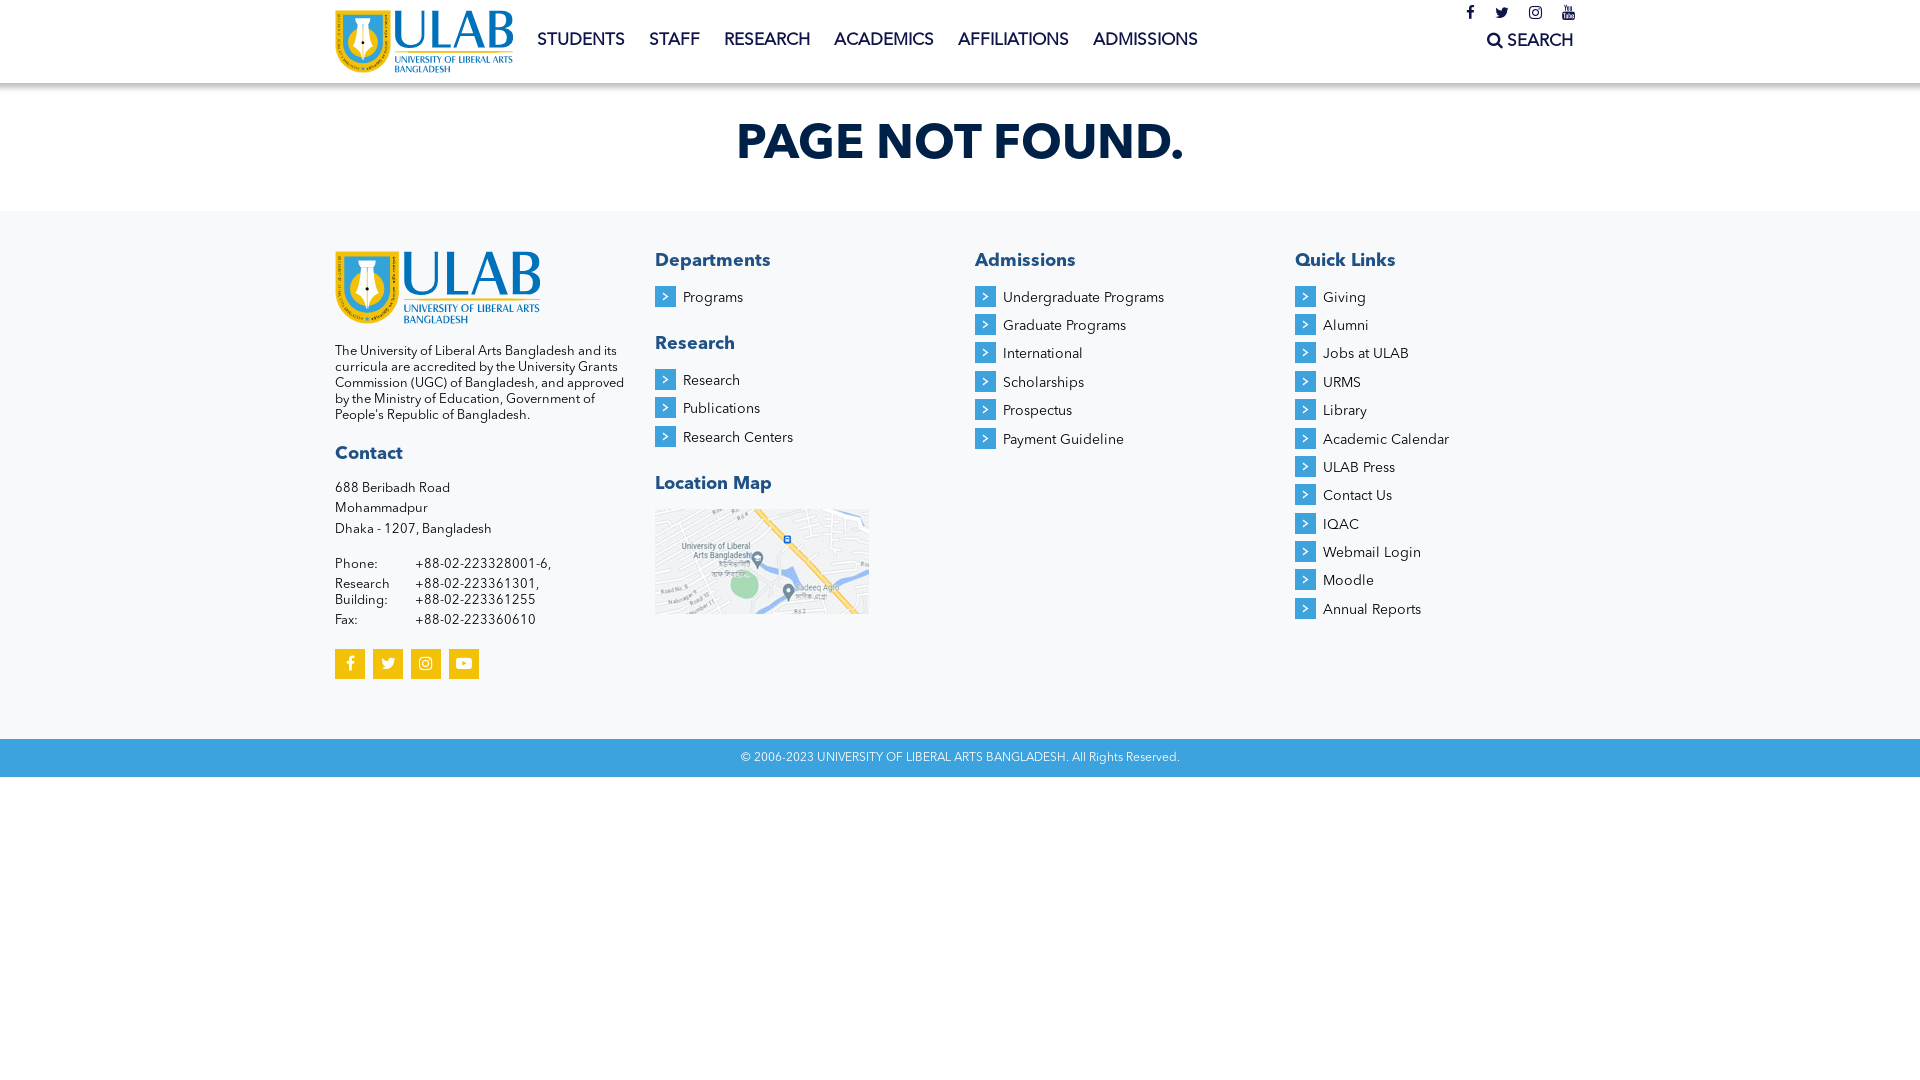 The image size is (1920, 1080). What do you see at coordinates (1014, 41) in the screenshot?
I see `AFFILIATIONS` at bounding box center [1014, 41].